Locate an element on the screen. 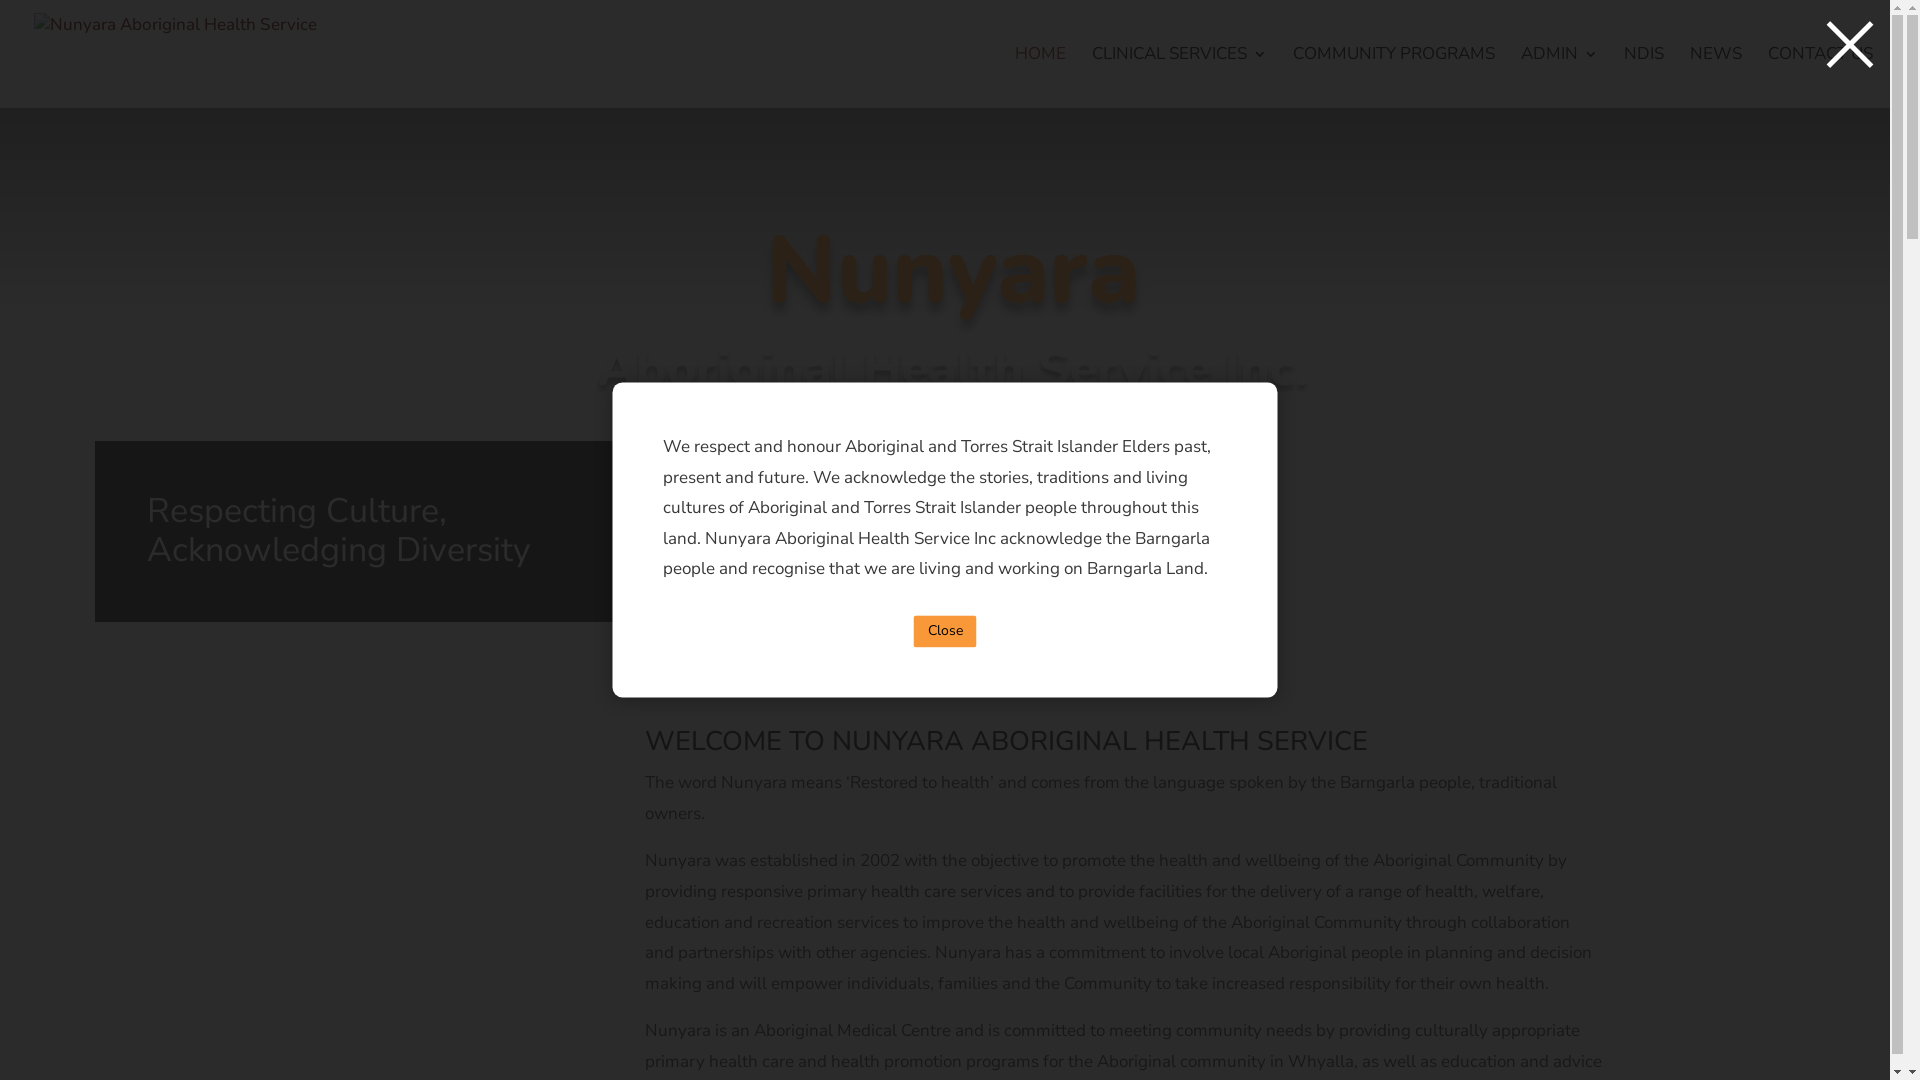 The image size is (1920, 1080). HOME is located at coordinates (1040, 78).